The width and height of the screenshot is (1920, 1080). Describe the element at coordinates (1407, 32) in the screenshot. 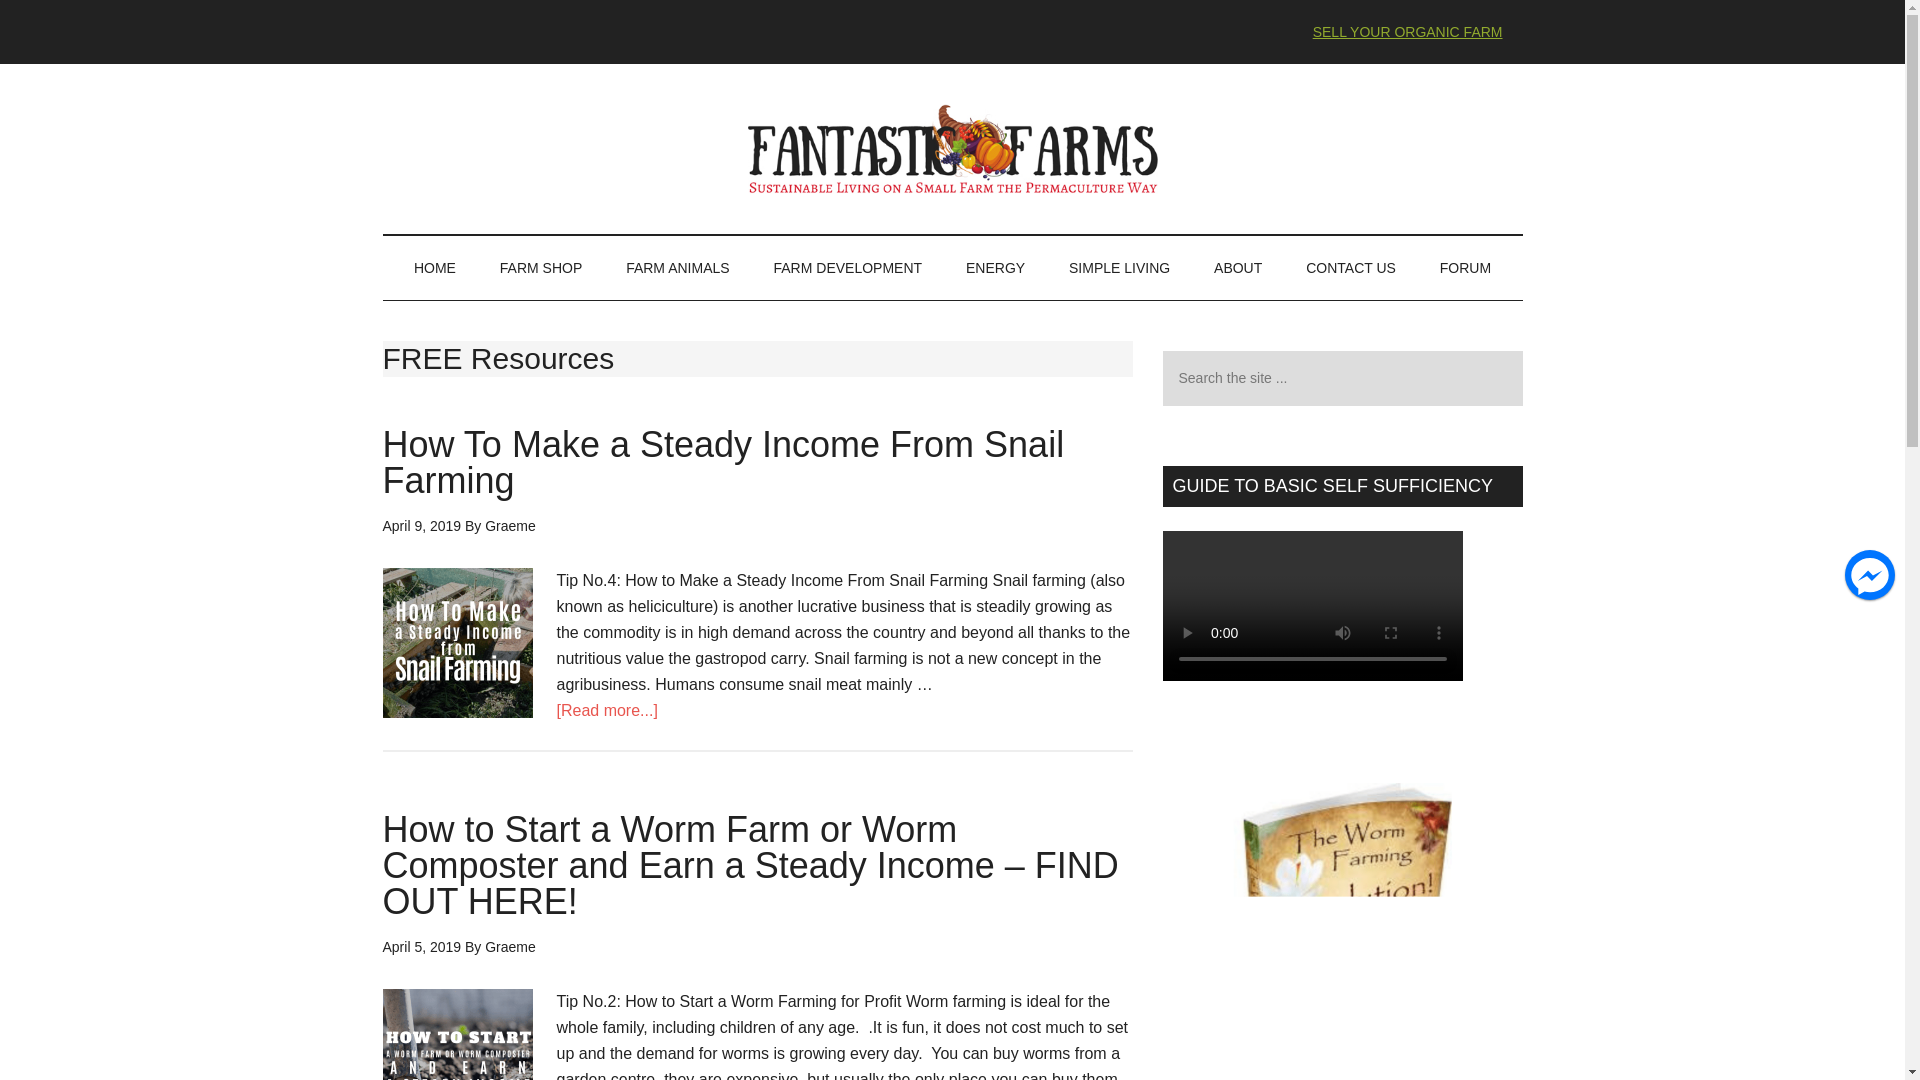

I see `SELL YOUR ORGANIC FARM` at that location.